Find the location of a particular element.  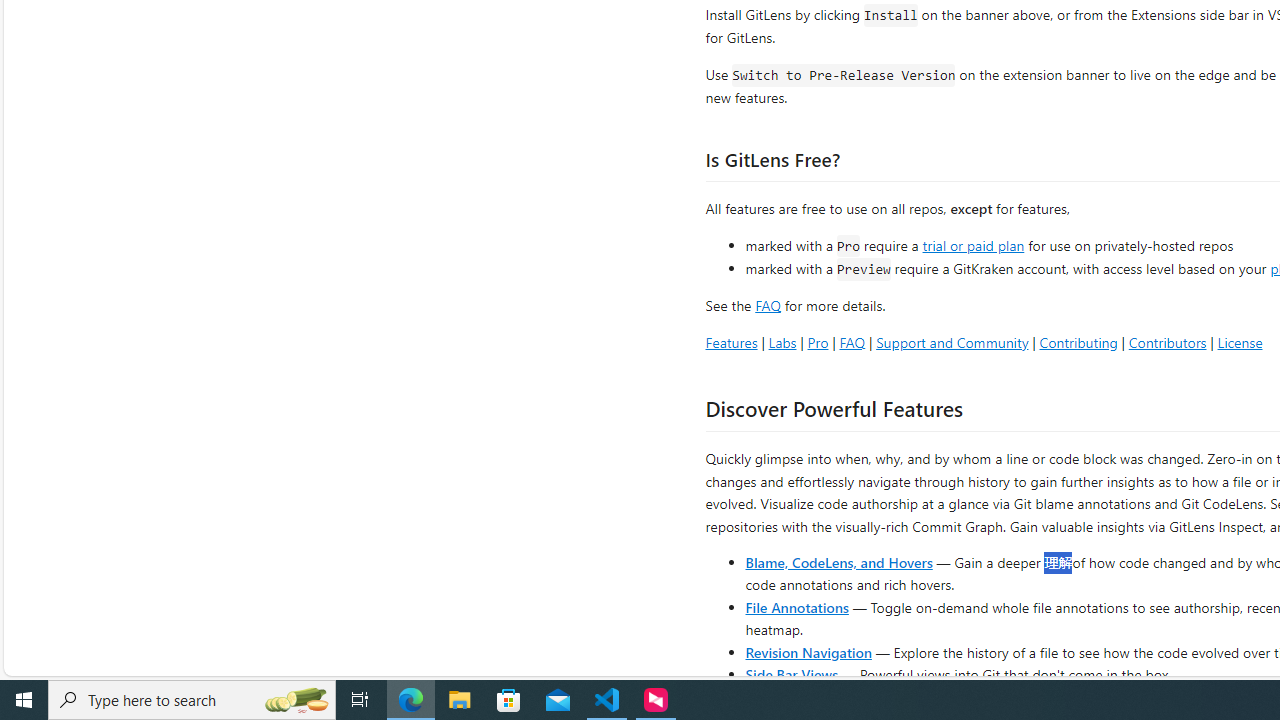

Labs is located at coordinates (782, 342).